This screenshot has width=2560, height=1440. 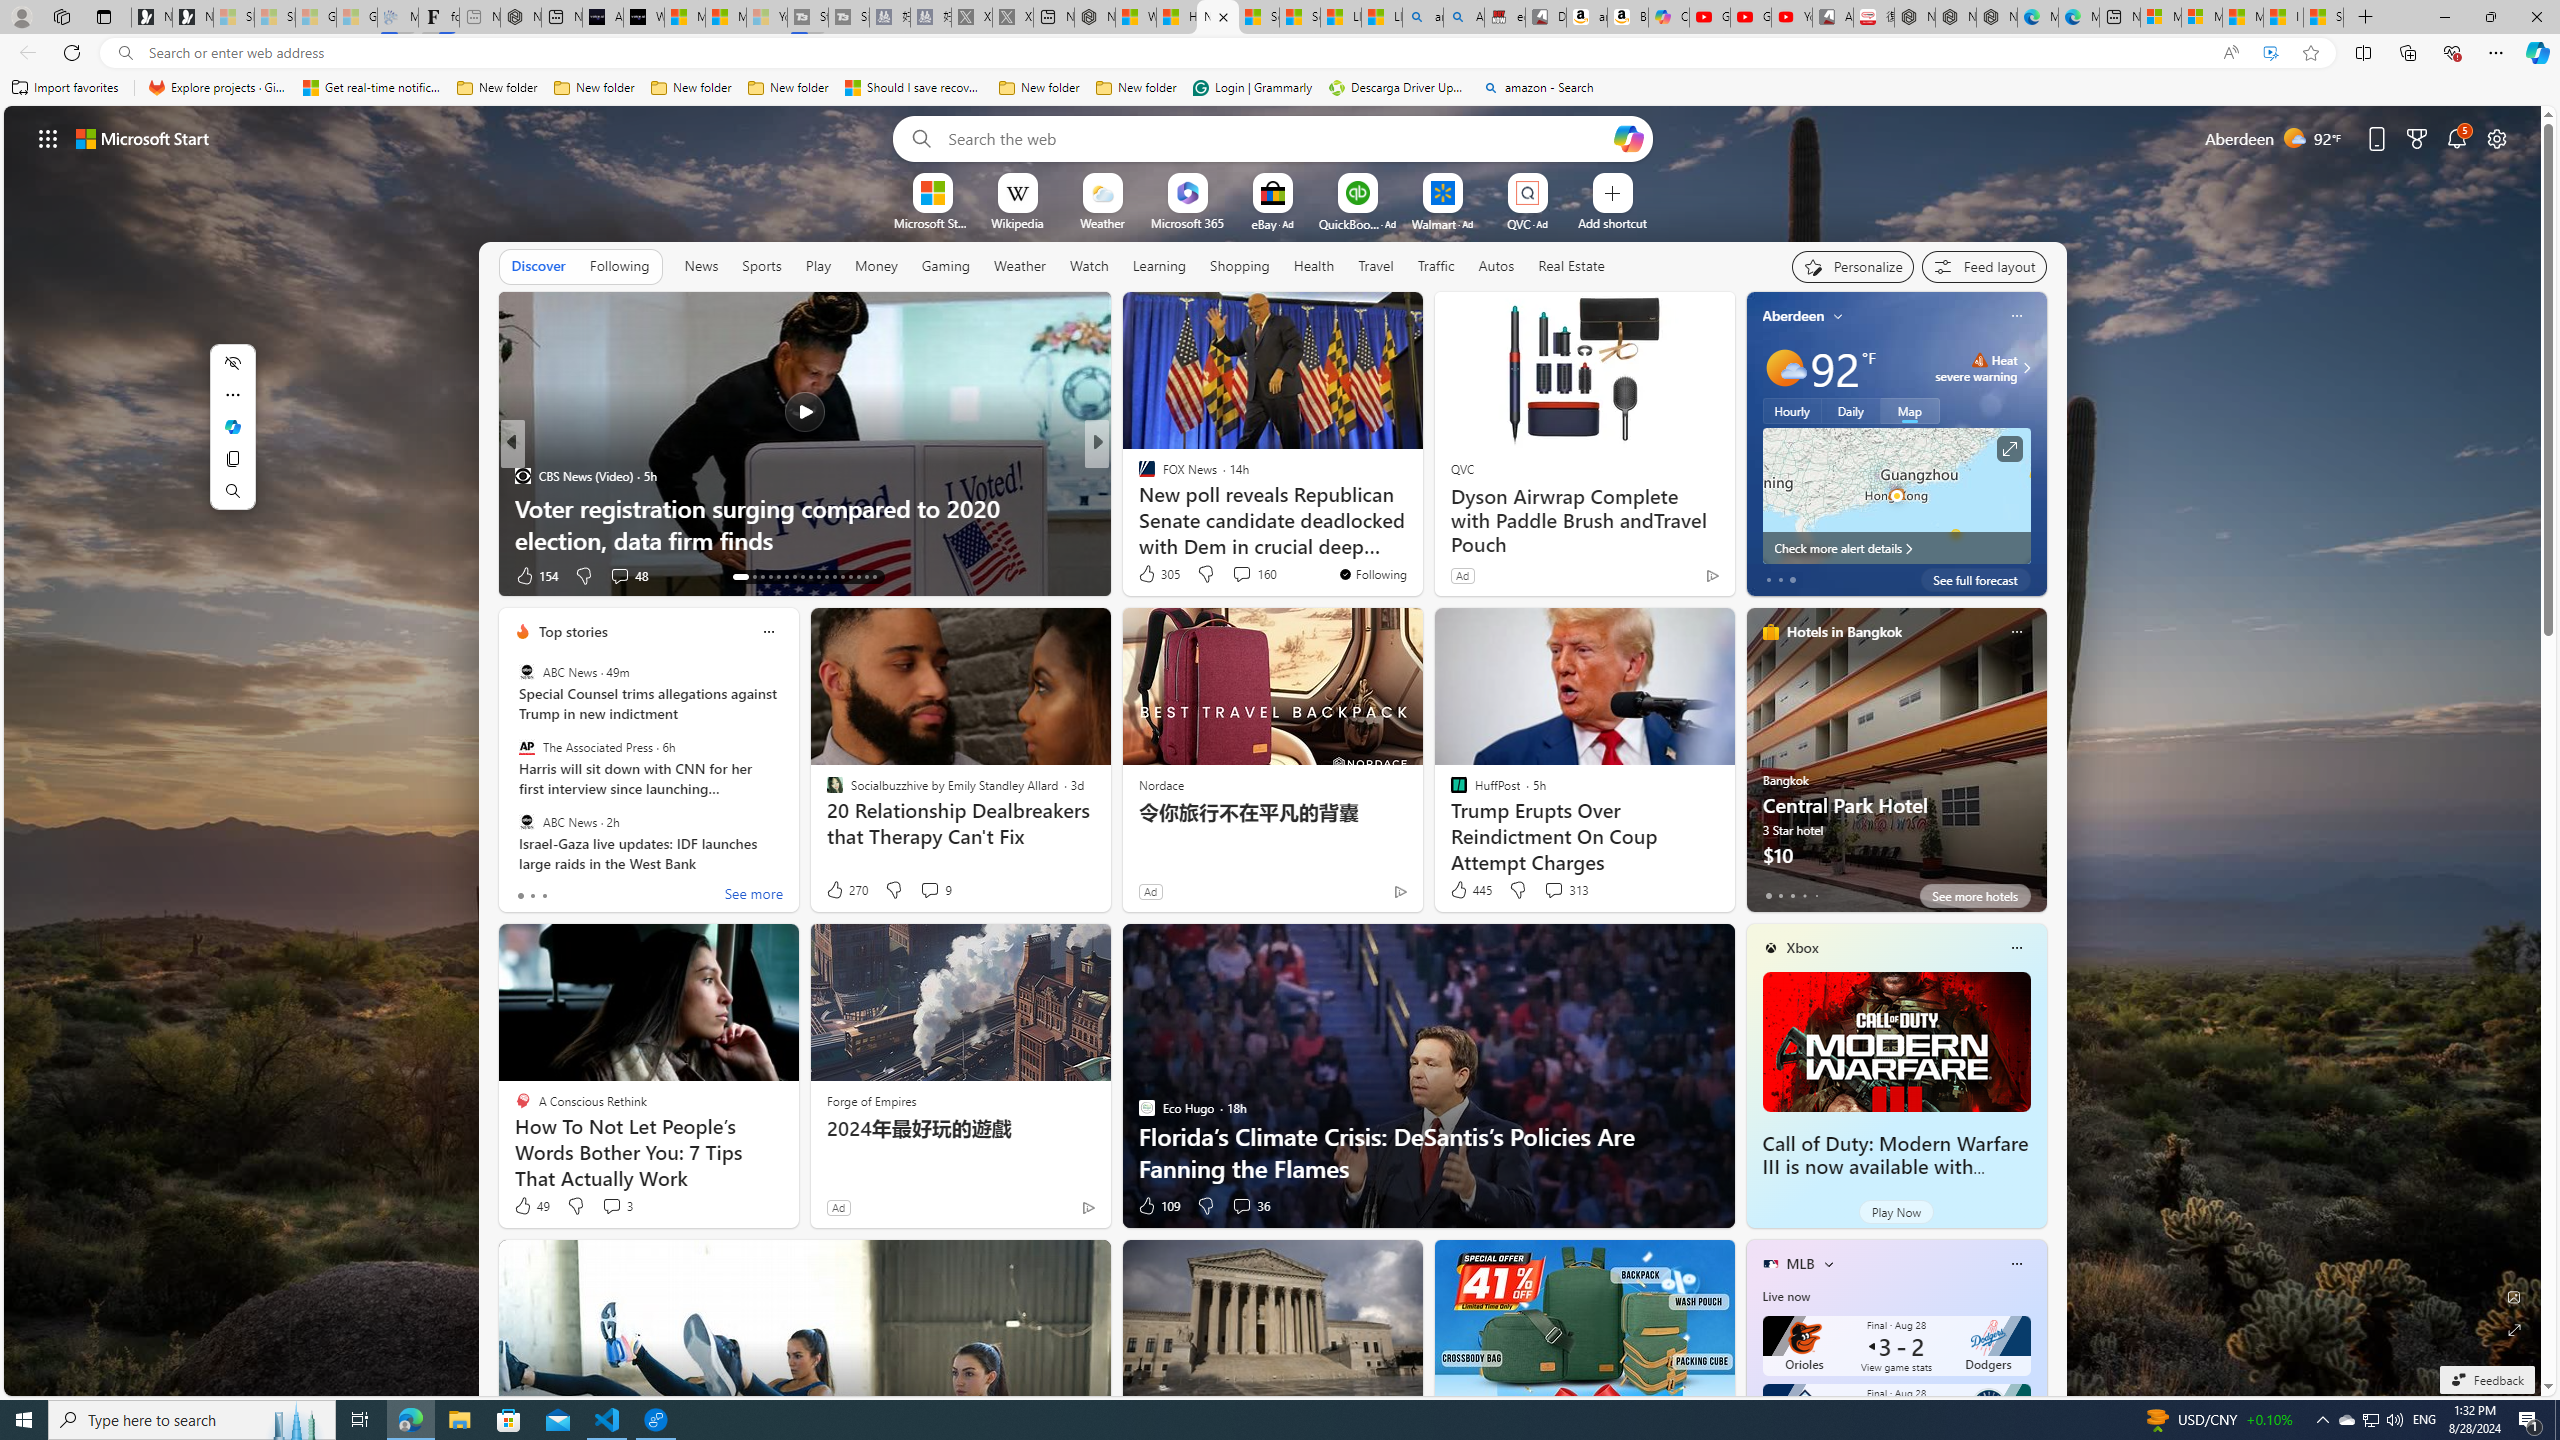 What do you see at coordinates (1152, 576) in the screenshot?
I see `157 Like` at bounding box center [1152, 576].